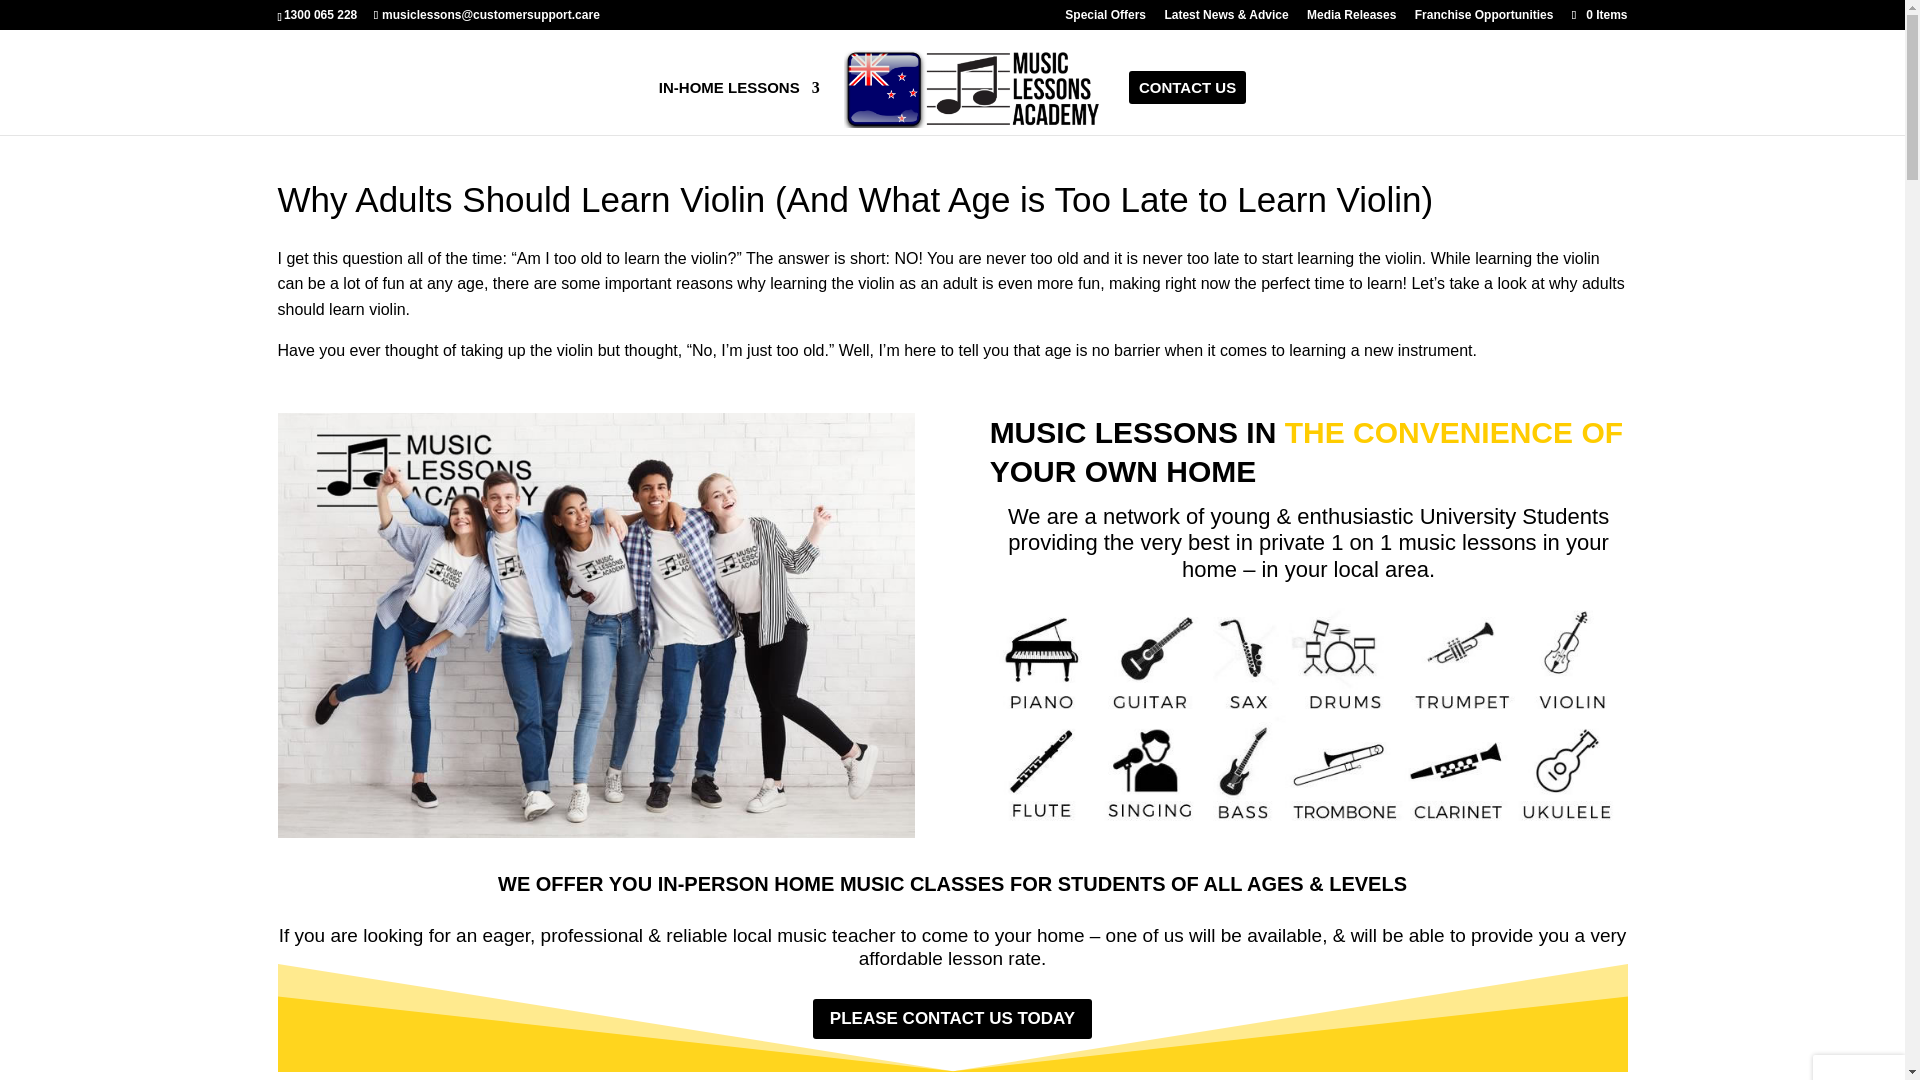 The width and height of the screenshot is (1920, 1080). Describe the element at coordinates (1187, 108) in the screenshot. I see `CONTACT US` at that location.